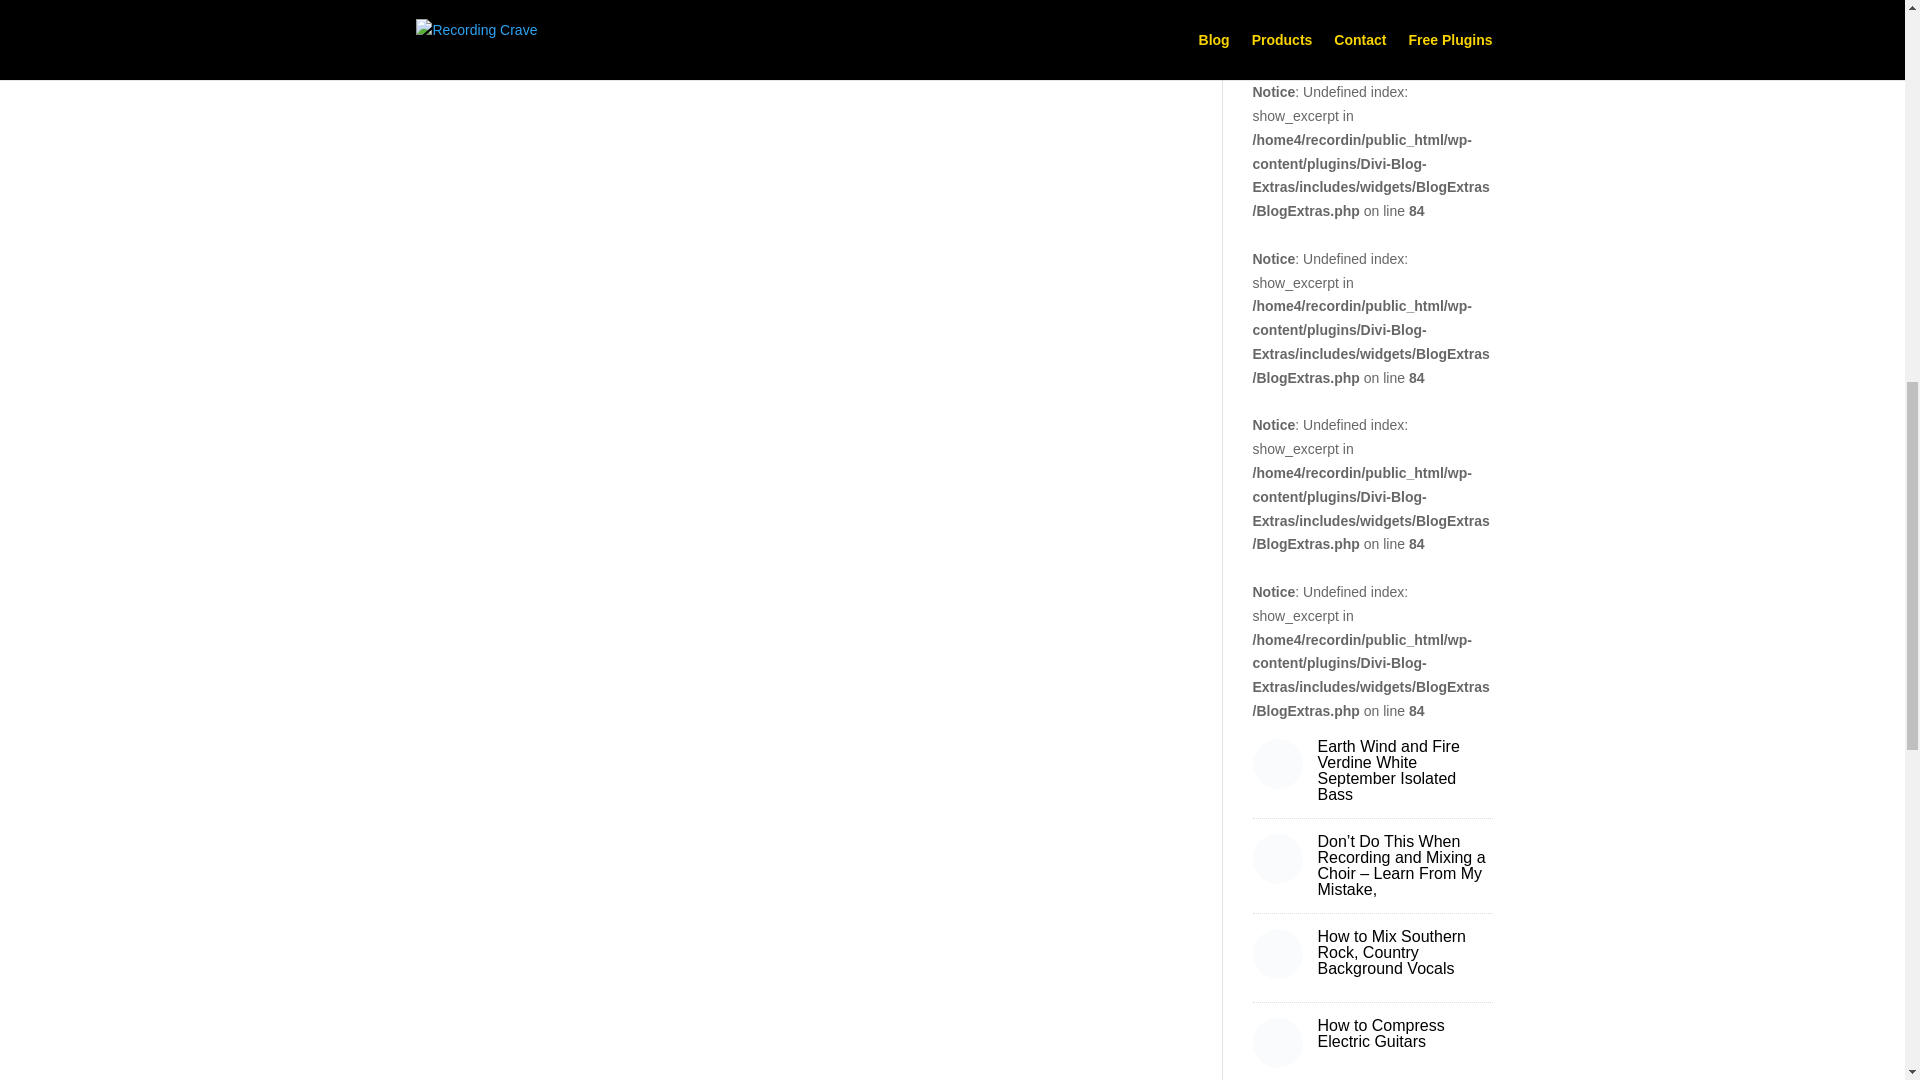  Describe the element at coordinates (1388, 770) in the screenshot. I see `Earth Wind and Fire Verdine White September Isolated Bass` at that location.